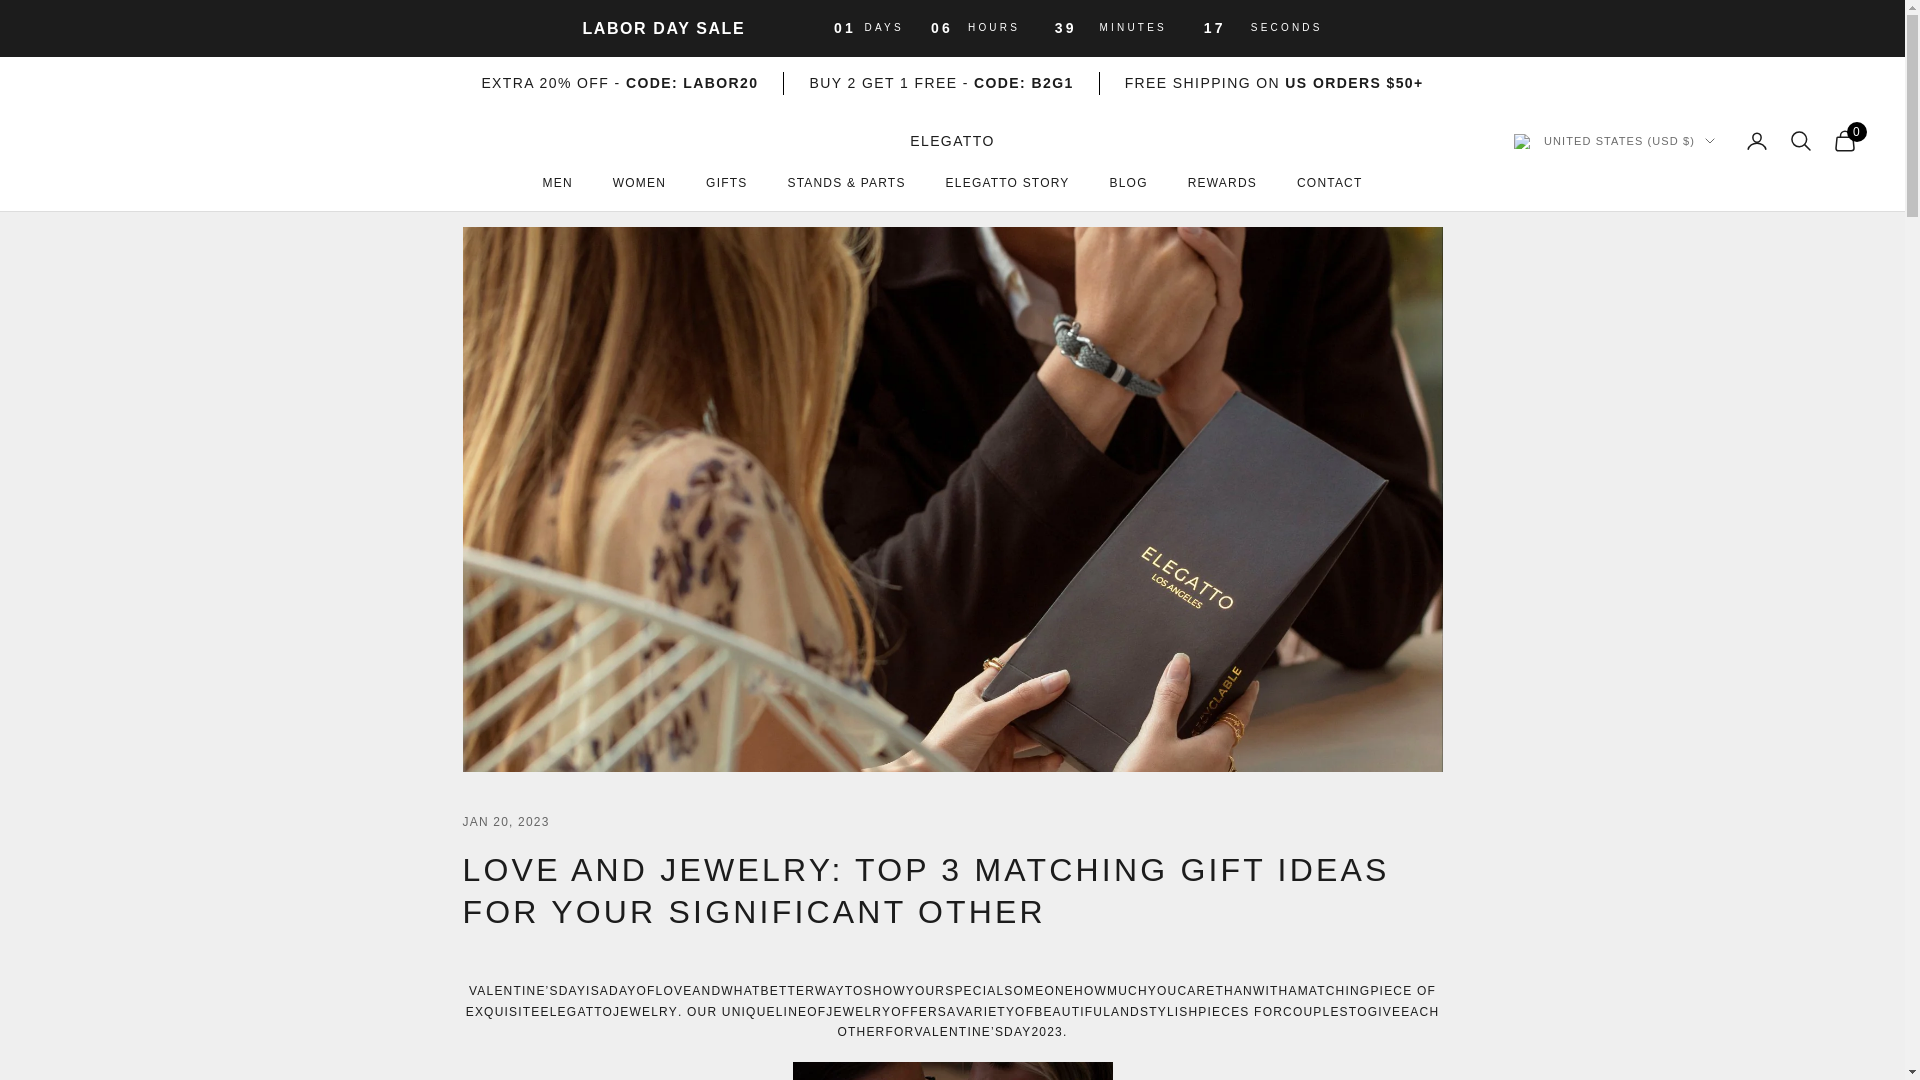 This screenshot has height=1080, width=1920. What do you see at coordinates (1128, 182) in the screenshot?
I see `BLOG` at bounding box center [1128, 182].